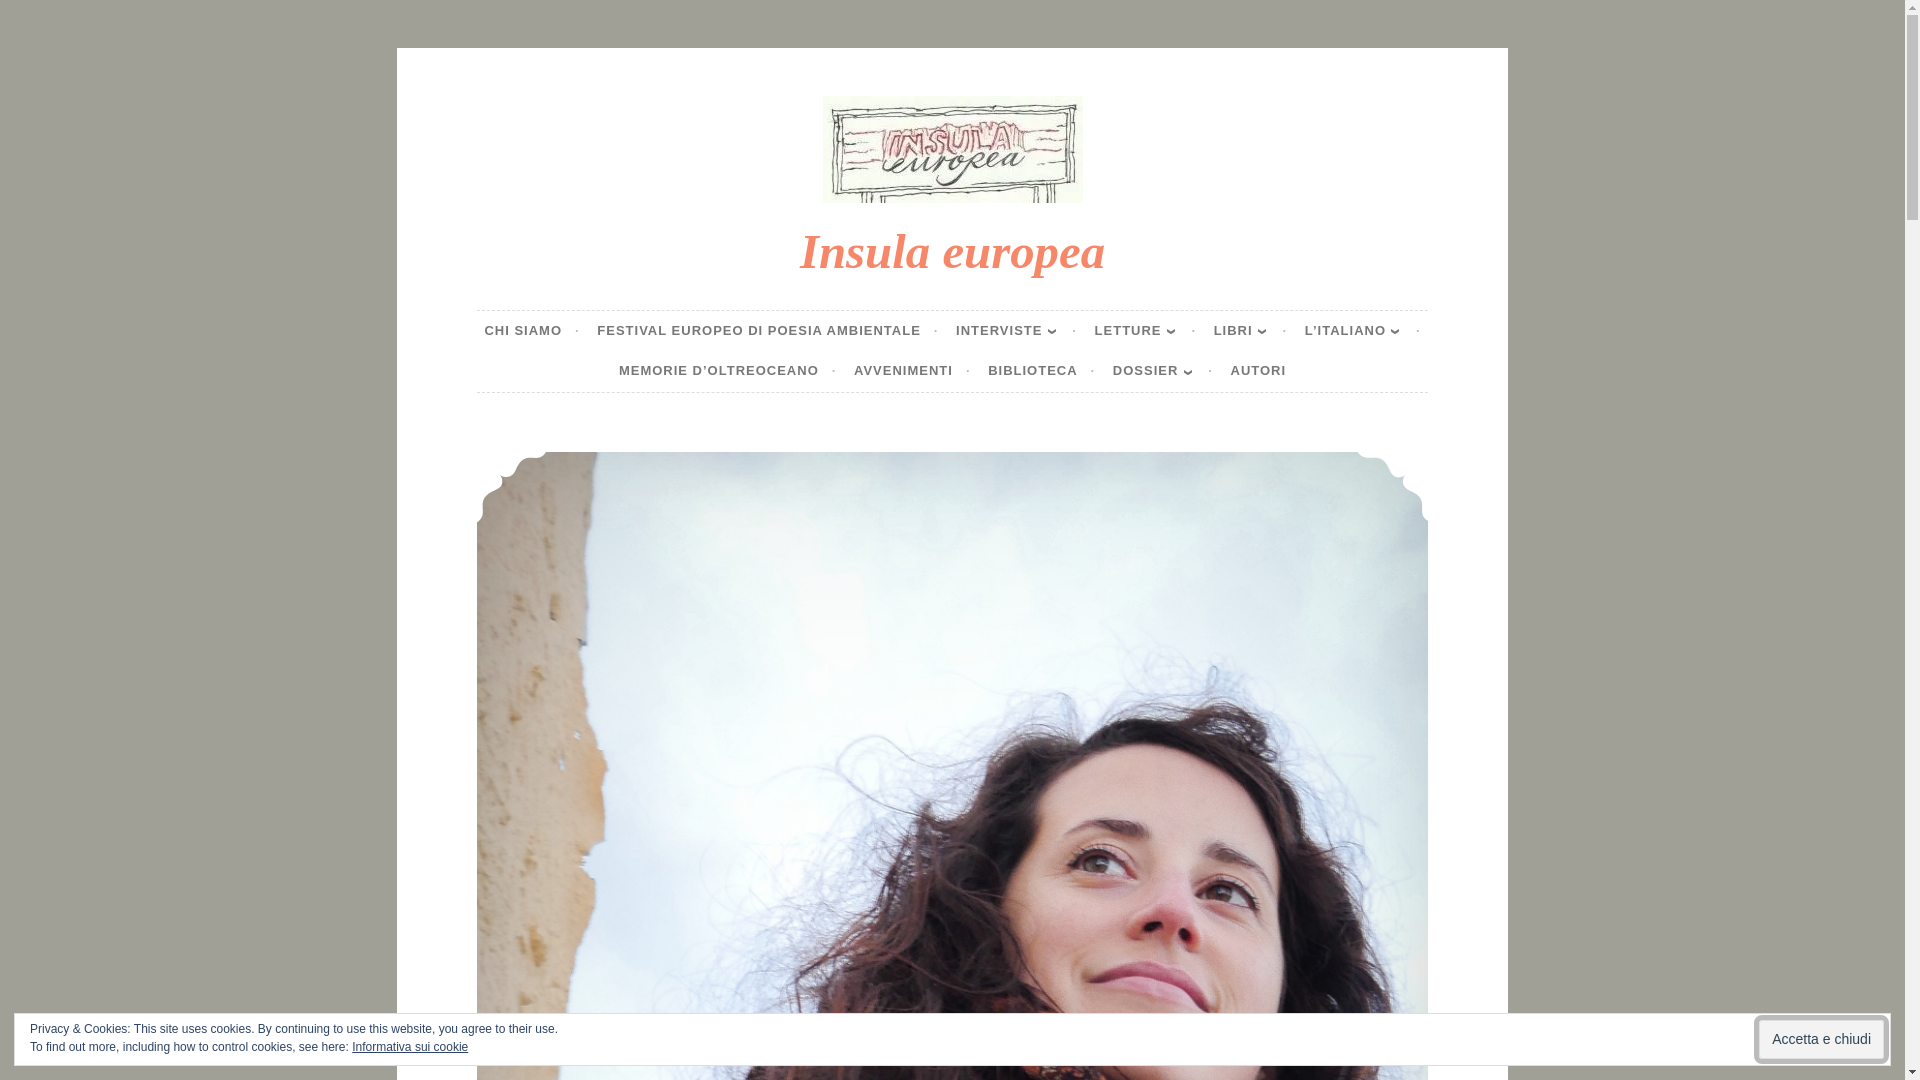 The image size is (1920, 1080). What do you see at coordinates (1016, 331) in the screenshot?
I see `INTERVISTE` at bounding box center [1016, 331].